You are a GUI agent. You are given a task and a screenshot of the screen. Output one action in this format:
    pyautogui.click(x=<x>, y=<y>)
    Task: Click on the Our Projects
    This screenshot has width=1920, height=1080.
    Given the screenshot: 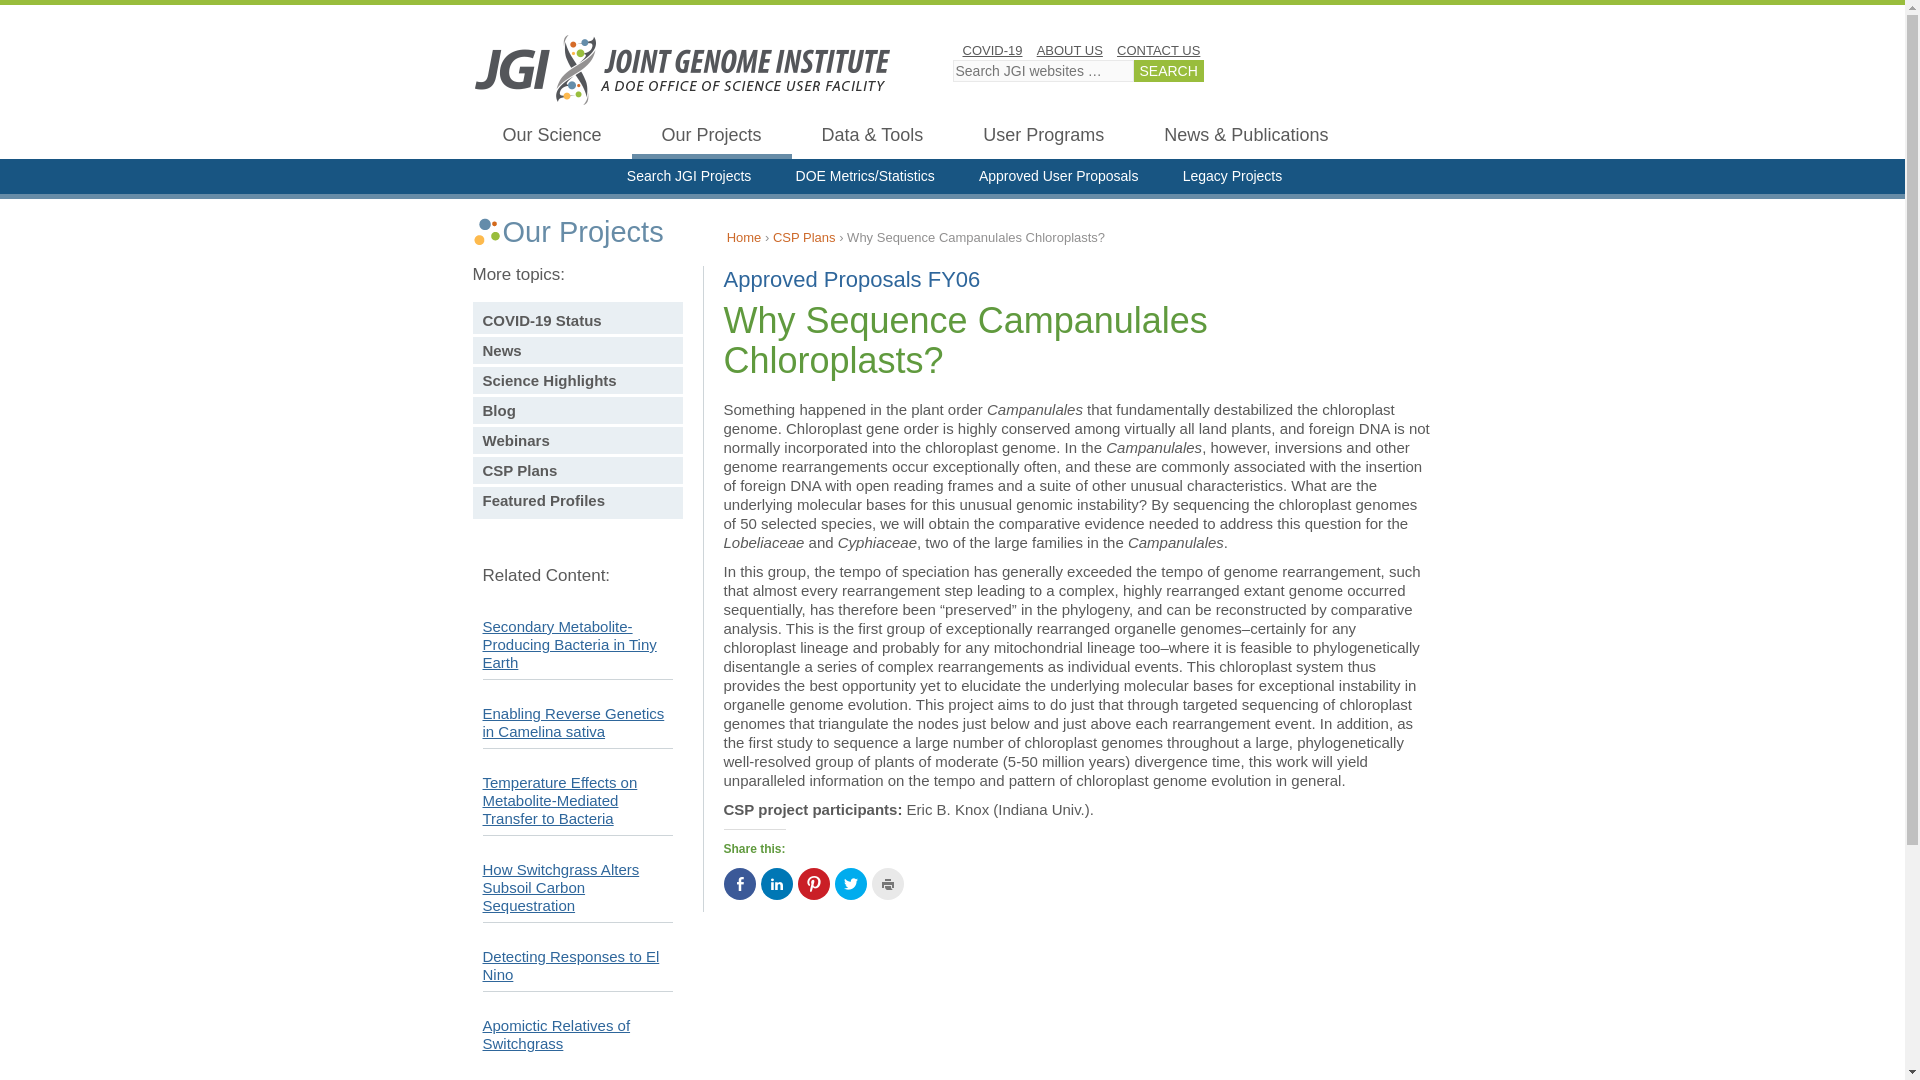 What is the action you would take?
    pyautogui.click(x=711, y=138)
    